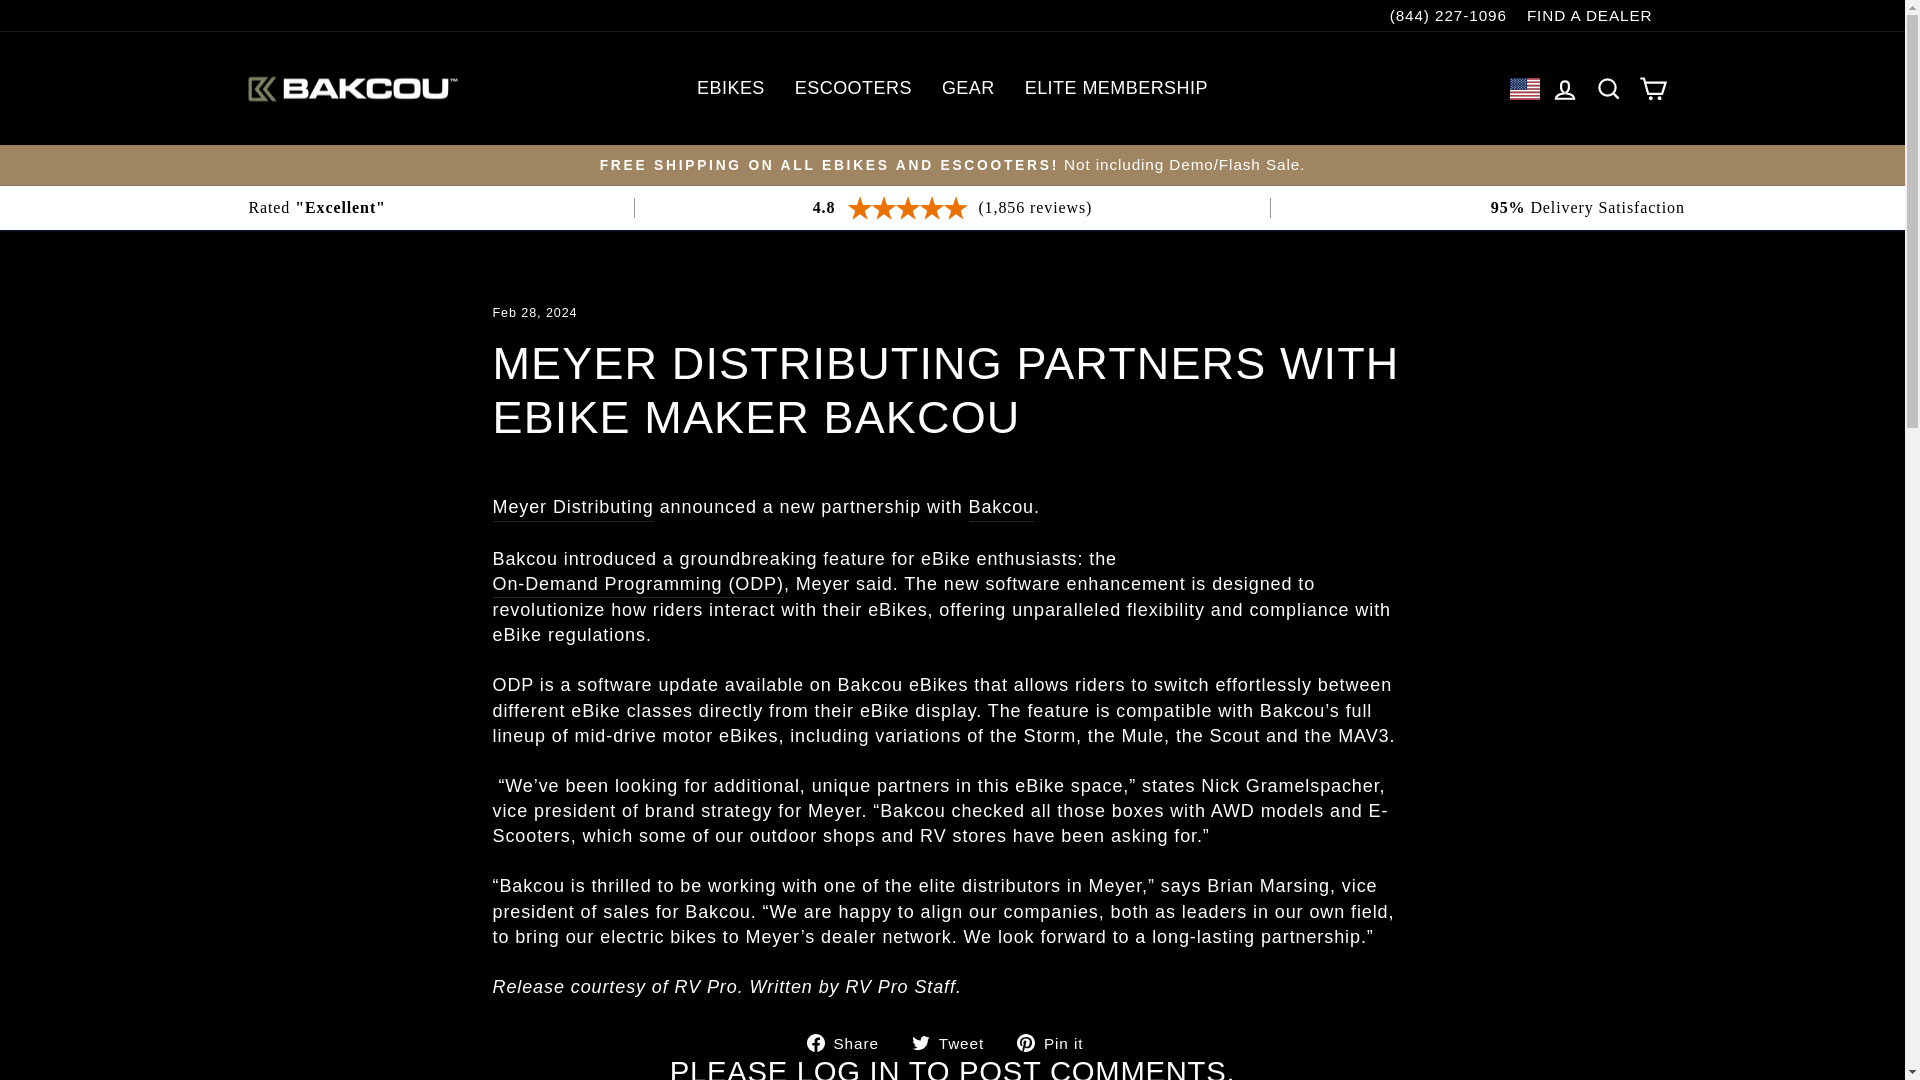 The width and height of the screenshot is (1920, 1080). Describe the element at coordinates (850, 1042) in the screenshot. I see `Share on Facebook` at that location.